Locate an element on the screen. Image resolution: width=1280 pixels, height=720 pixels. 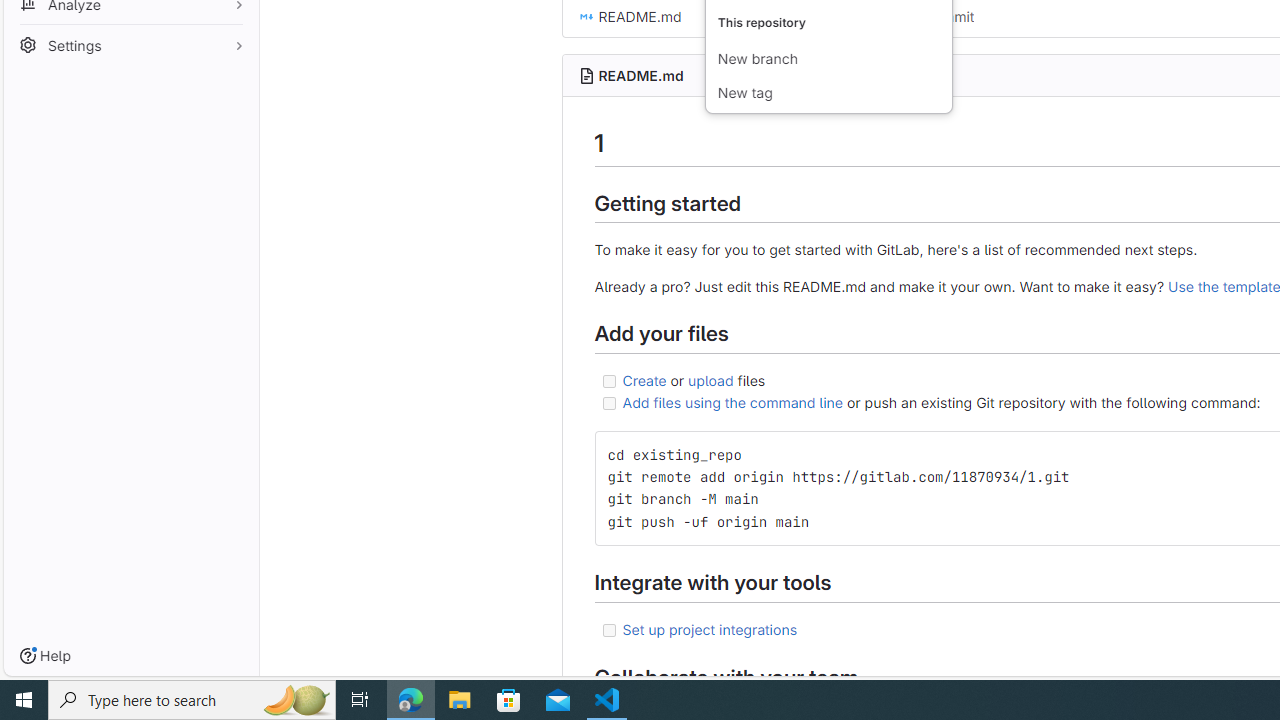
Create is located at coordinates (644, 379).